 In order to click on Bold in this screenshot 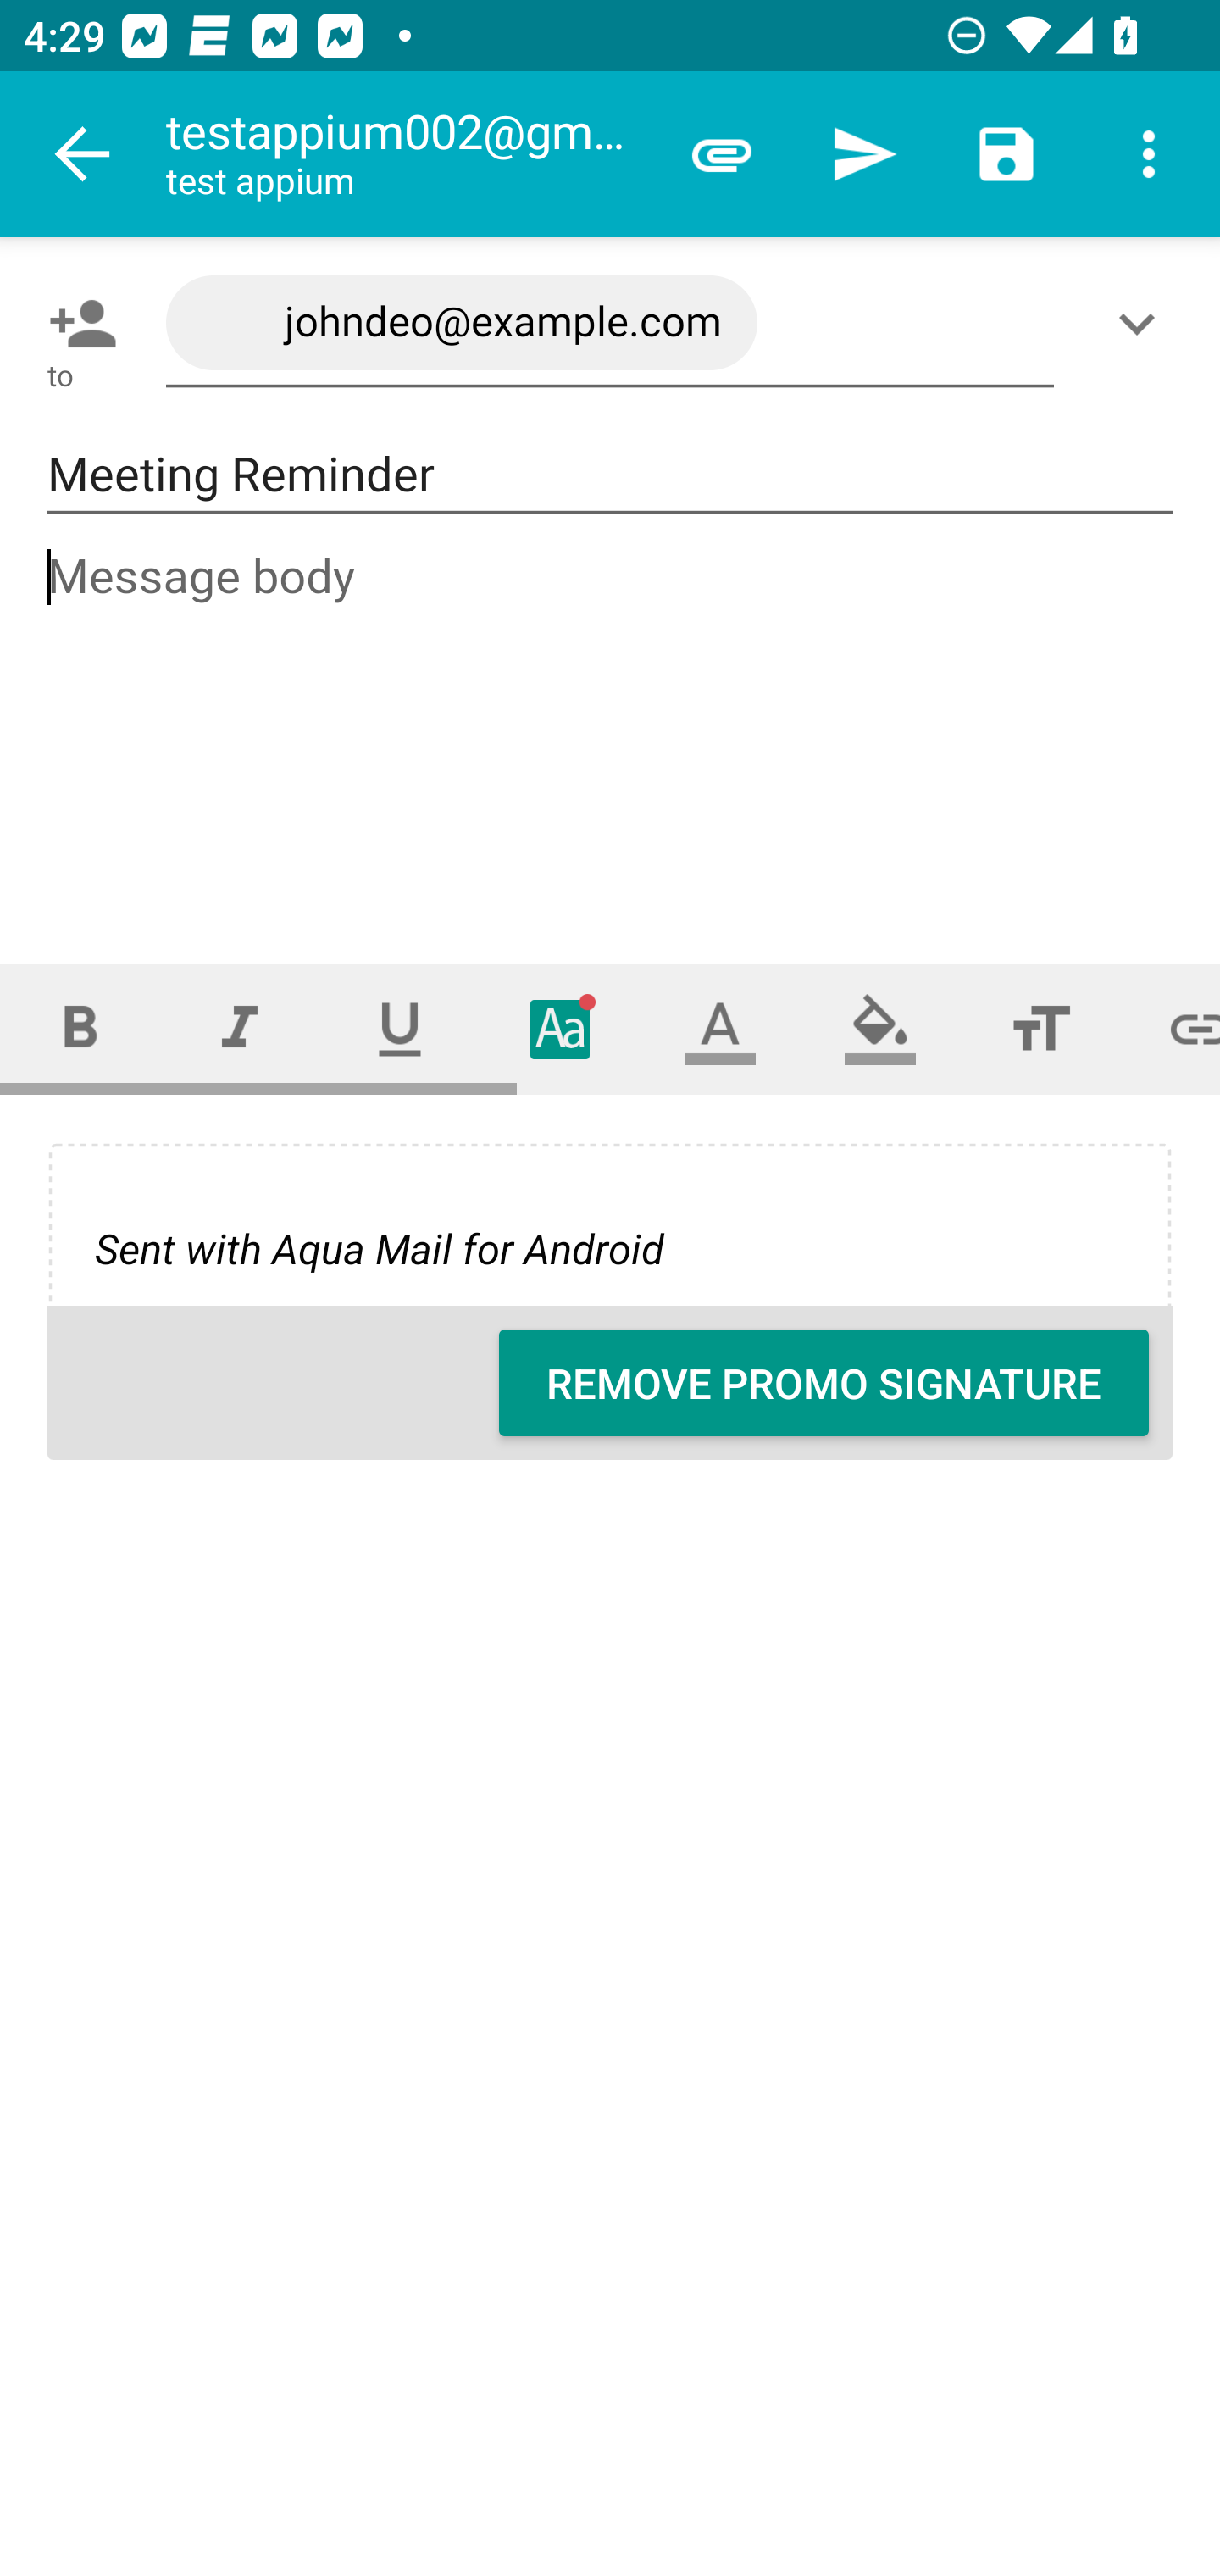, I will do `click(80, 1029)`.